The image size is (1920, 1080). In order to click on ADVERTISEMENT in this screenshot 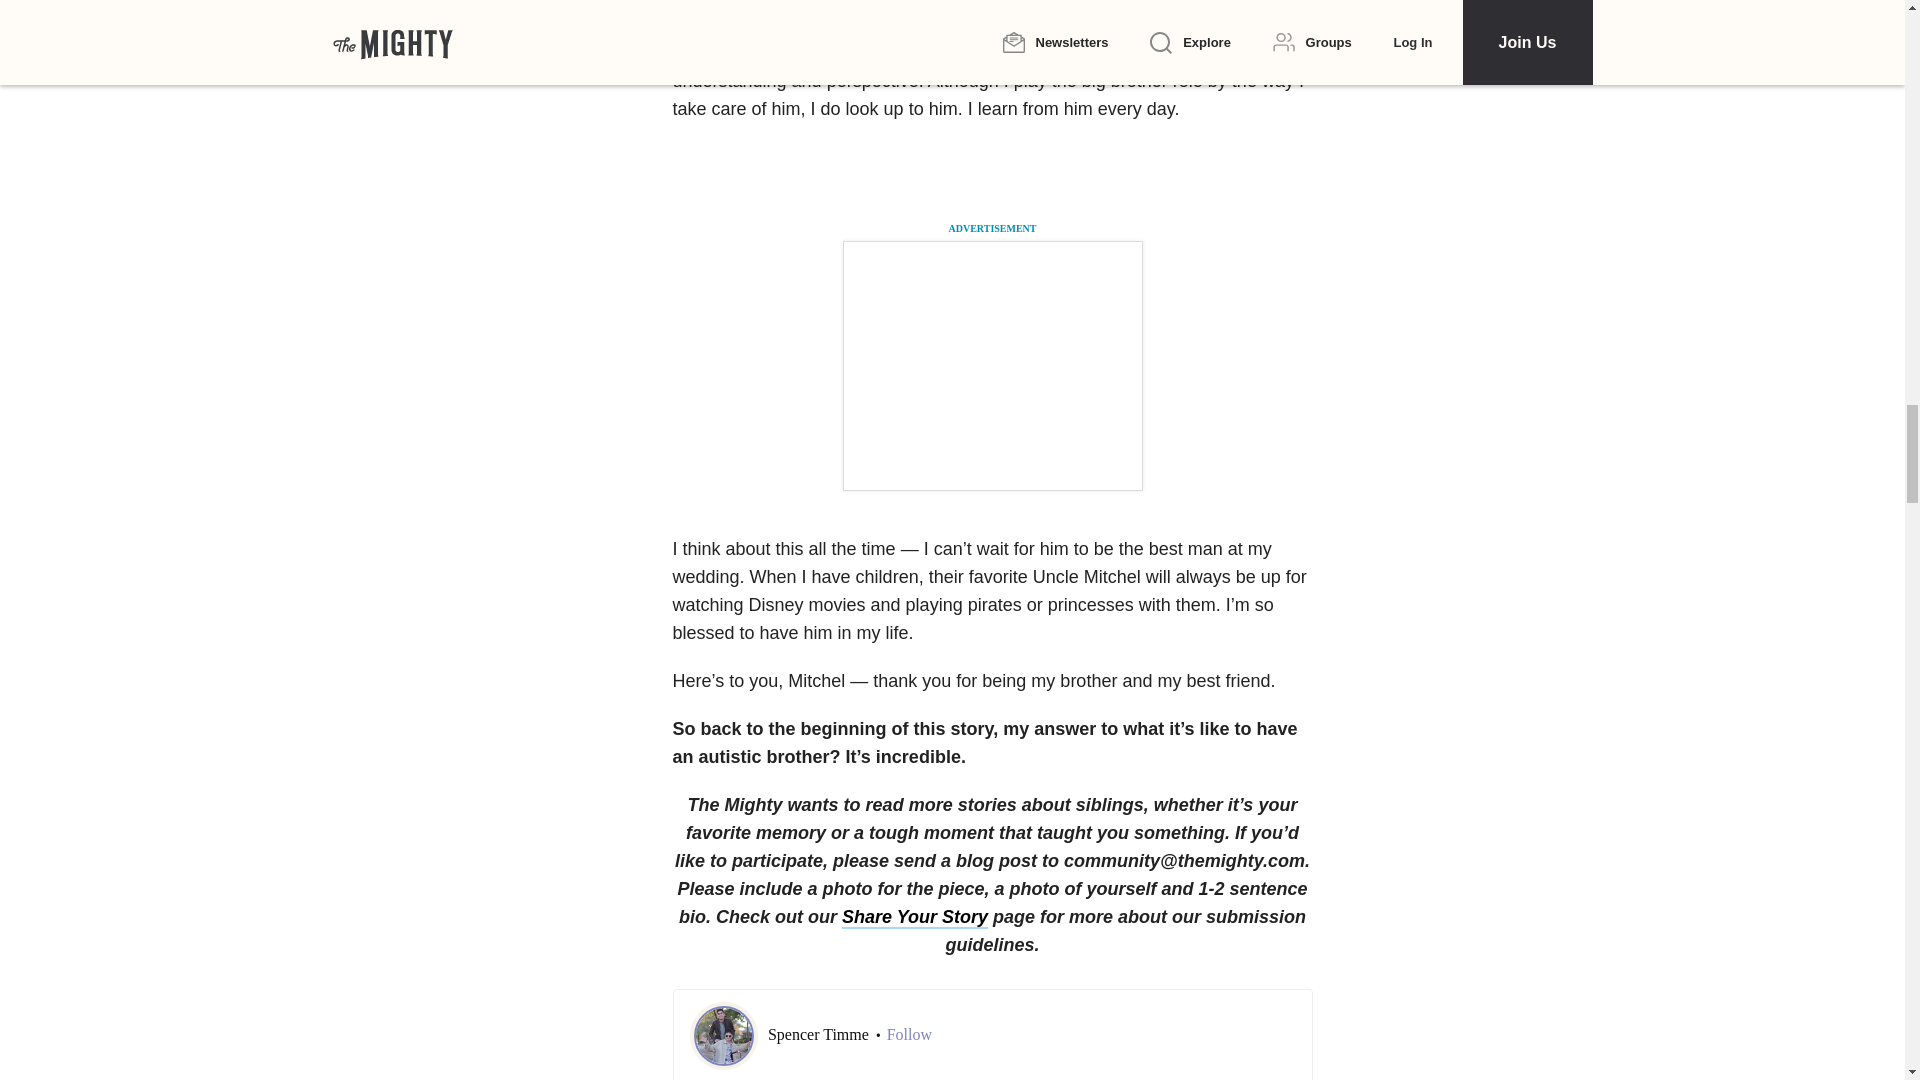, I will do `click(992, 228)`.